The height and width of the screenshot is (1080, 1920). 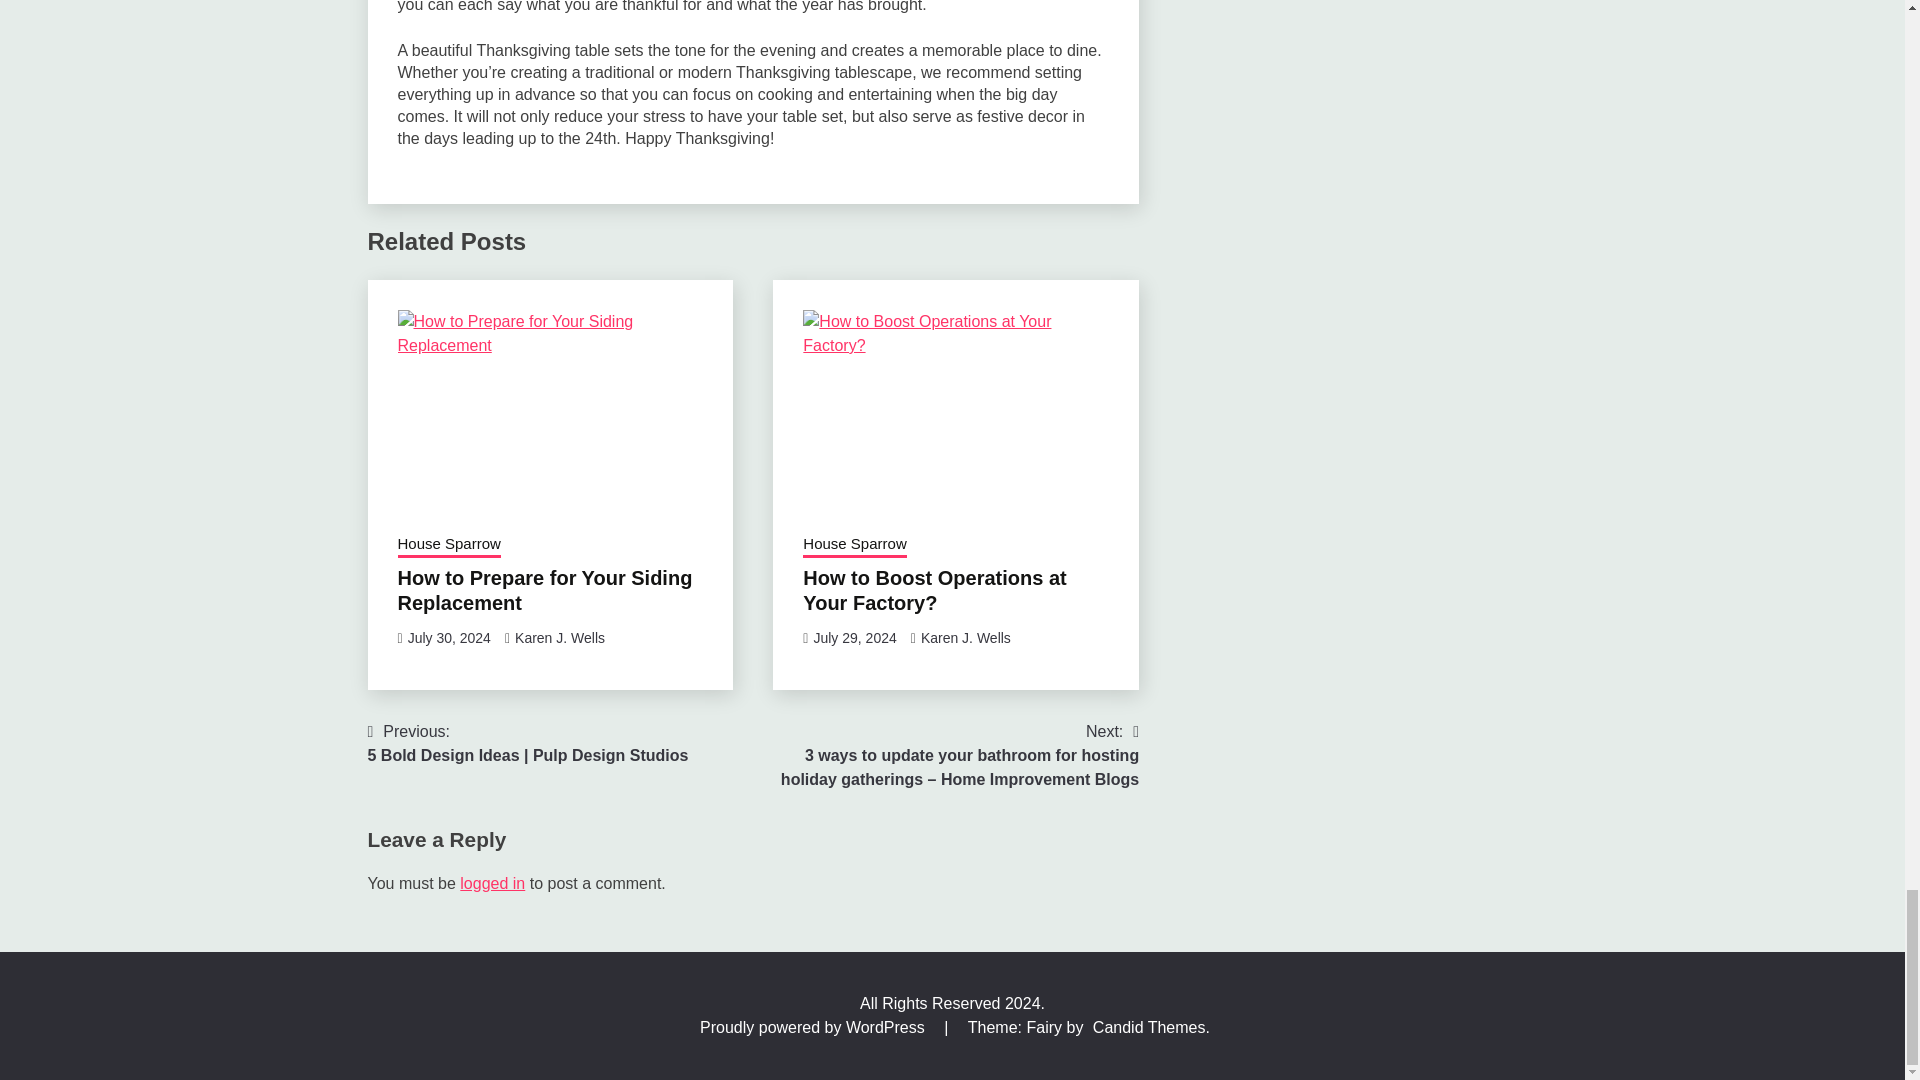 I want to click on House Sparrow, so click(x=854, y=546).